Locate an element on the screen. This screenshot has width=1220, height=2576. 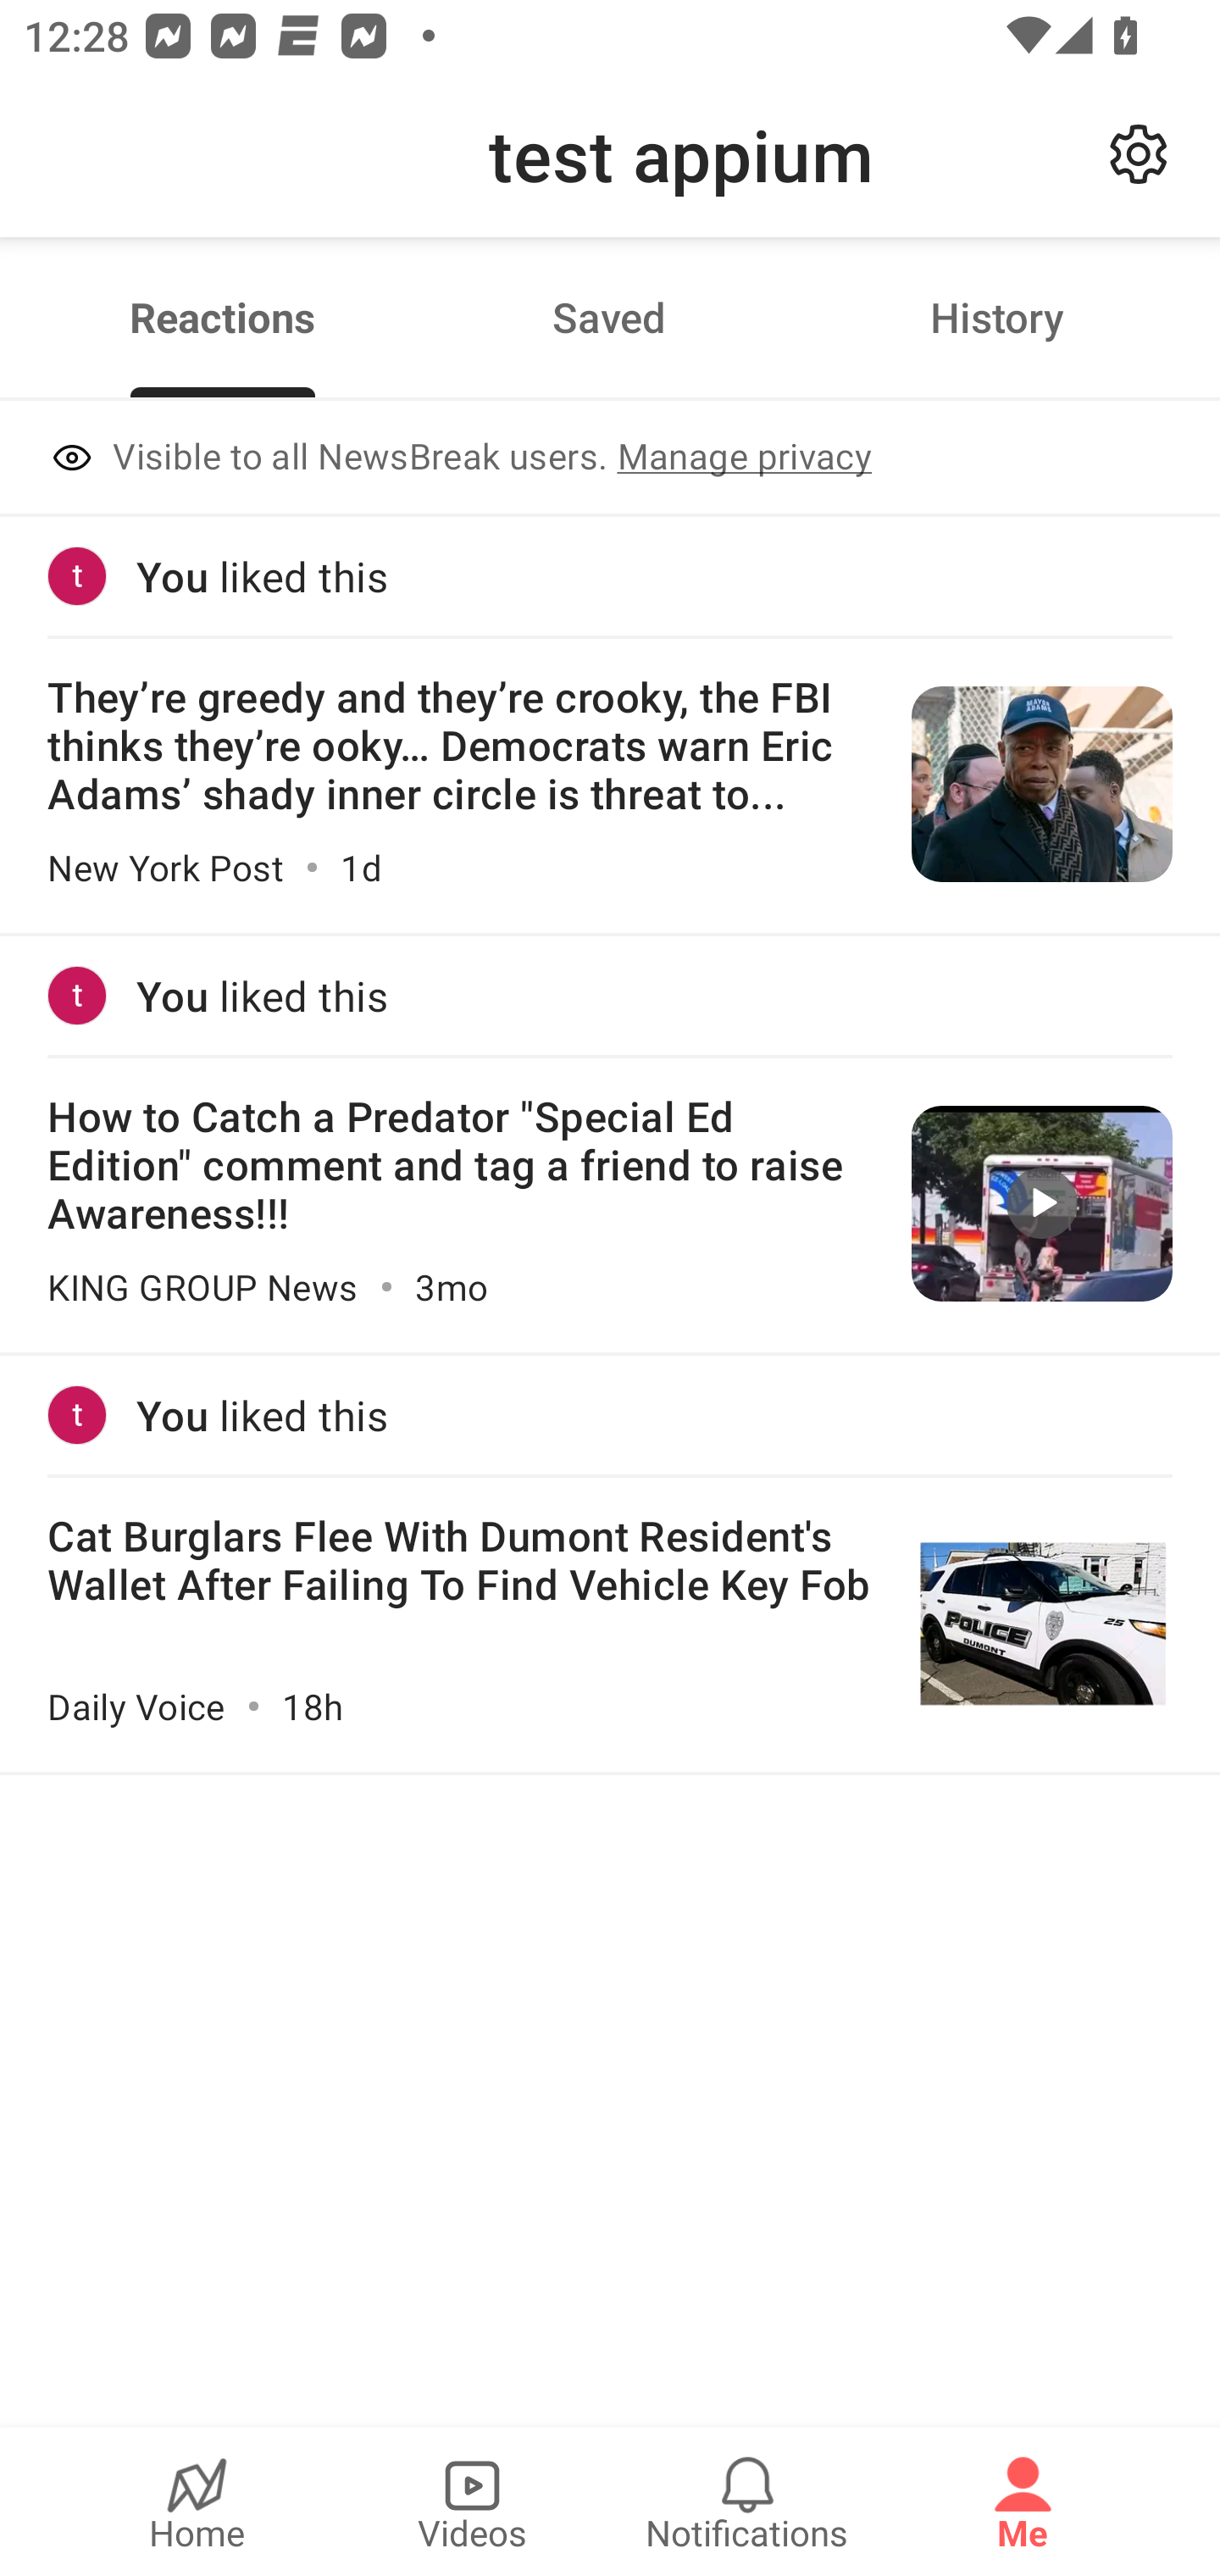
History is located at coordinates (996, 317).